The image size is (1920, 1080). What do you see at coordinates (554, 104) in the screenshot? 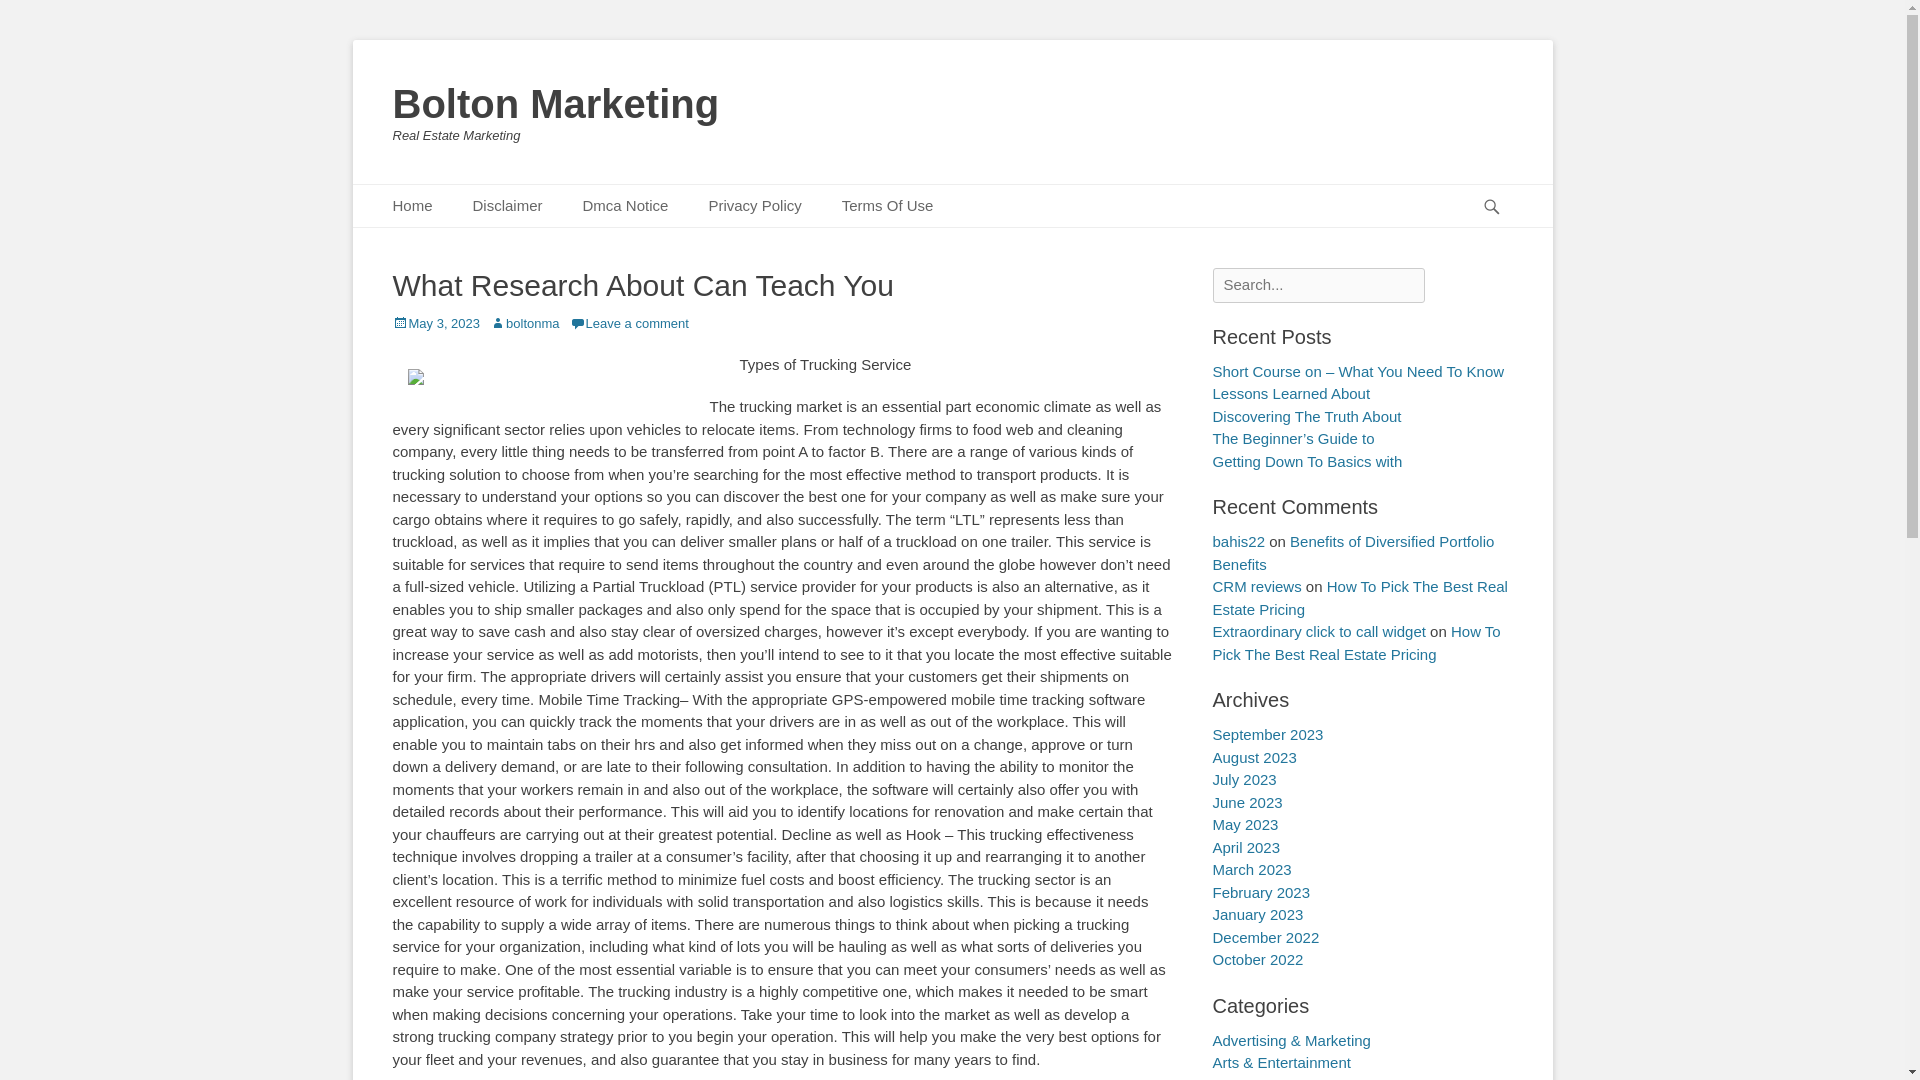
I see `Bolton Marketing` at bounding box center [554, 104].